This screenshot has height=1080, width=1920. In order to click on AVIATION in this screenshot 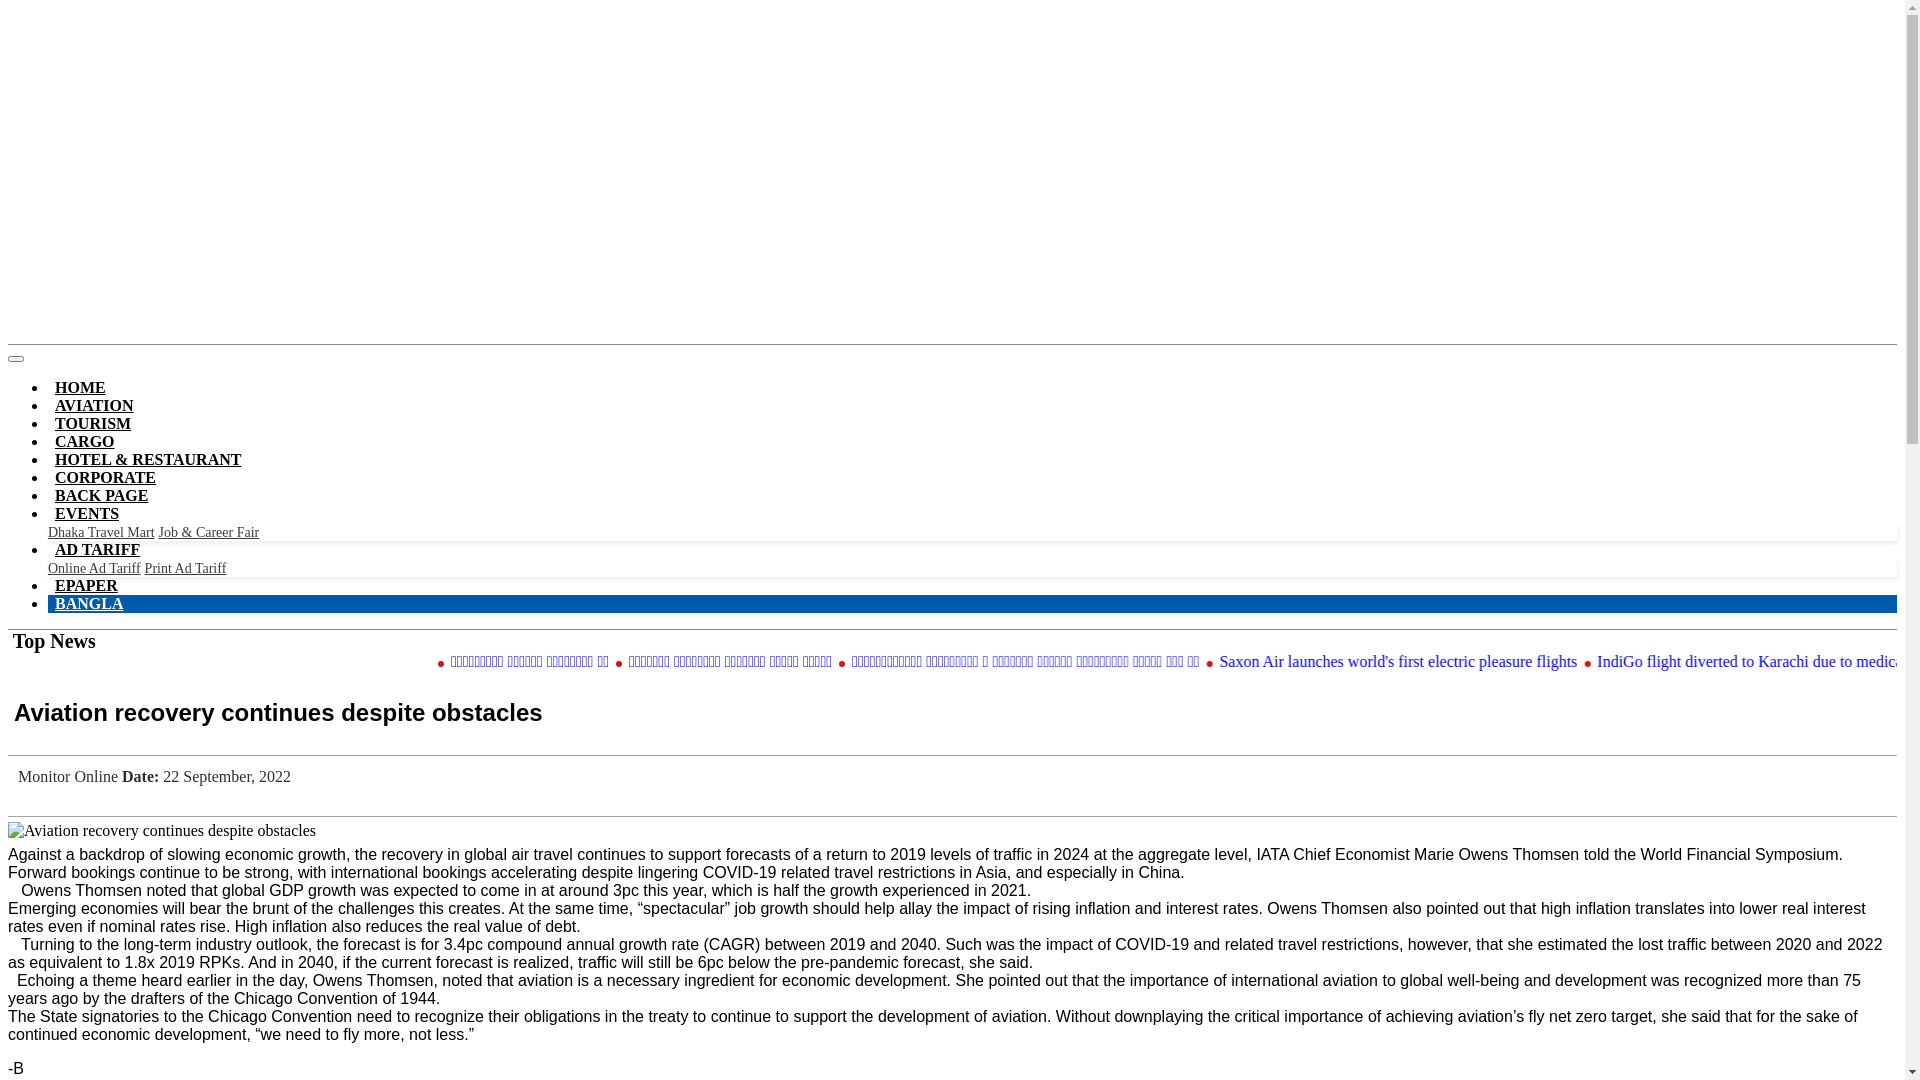, I will do `click(94, 405)`.